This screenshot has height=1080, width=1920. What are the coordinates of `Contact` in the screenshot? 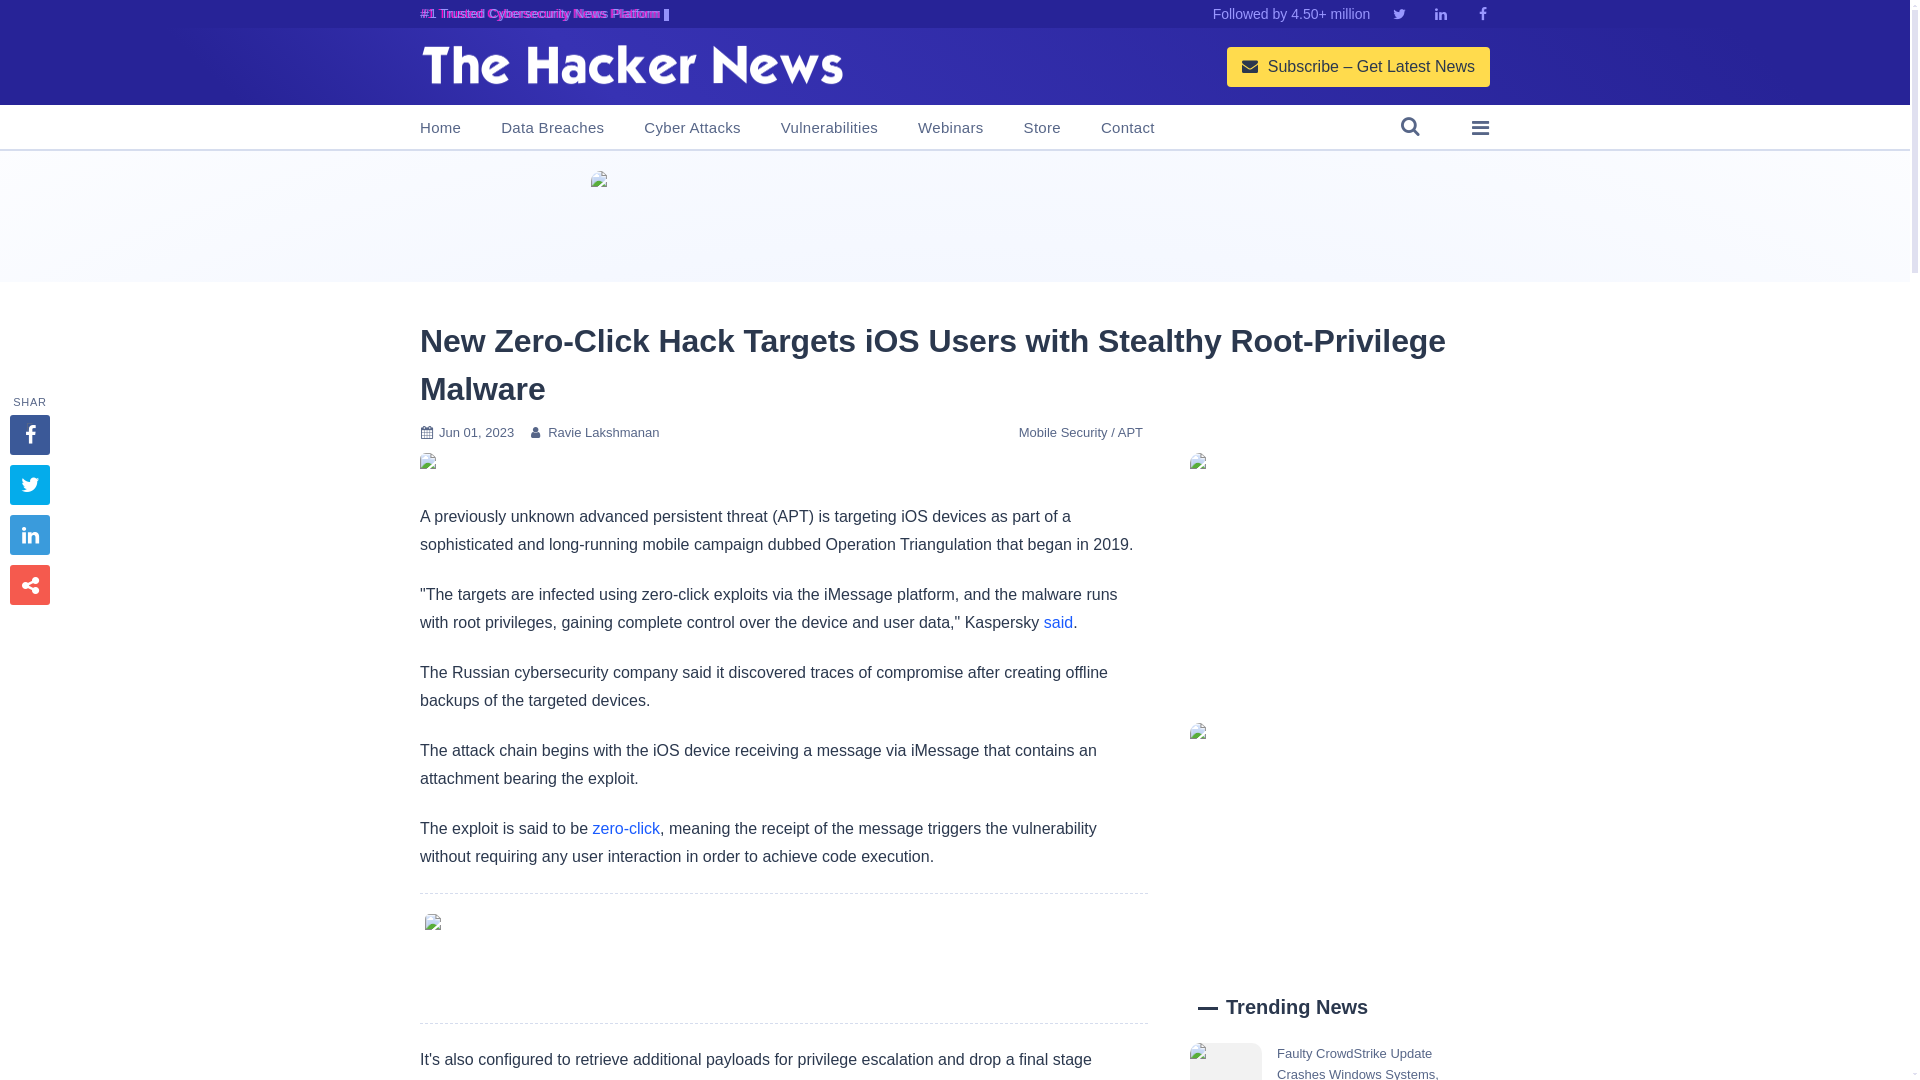 It's located at (1128, 128).